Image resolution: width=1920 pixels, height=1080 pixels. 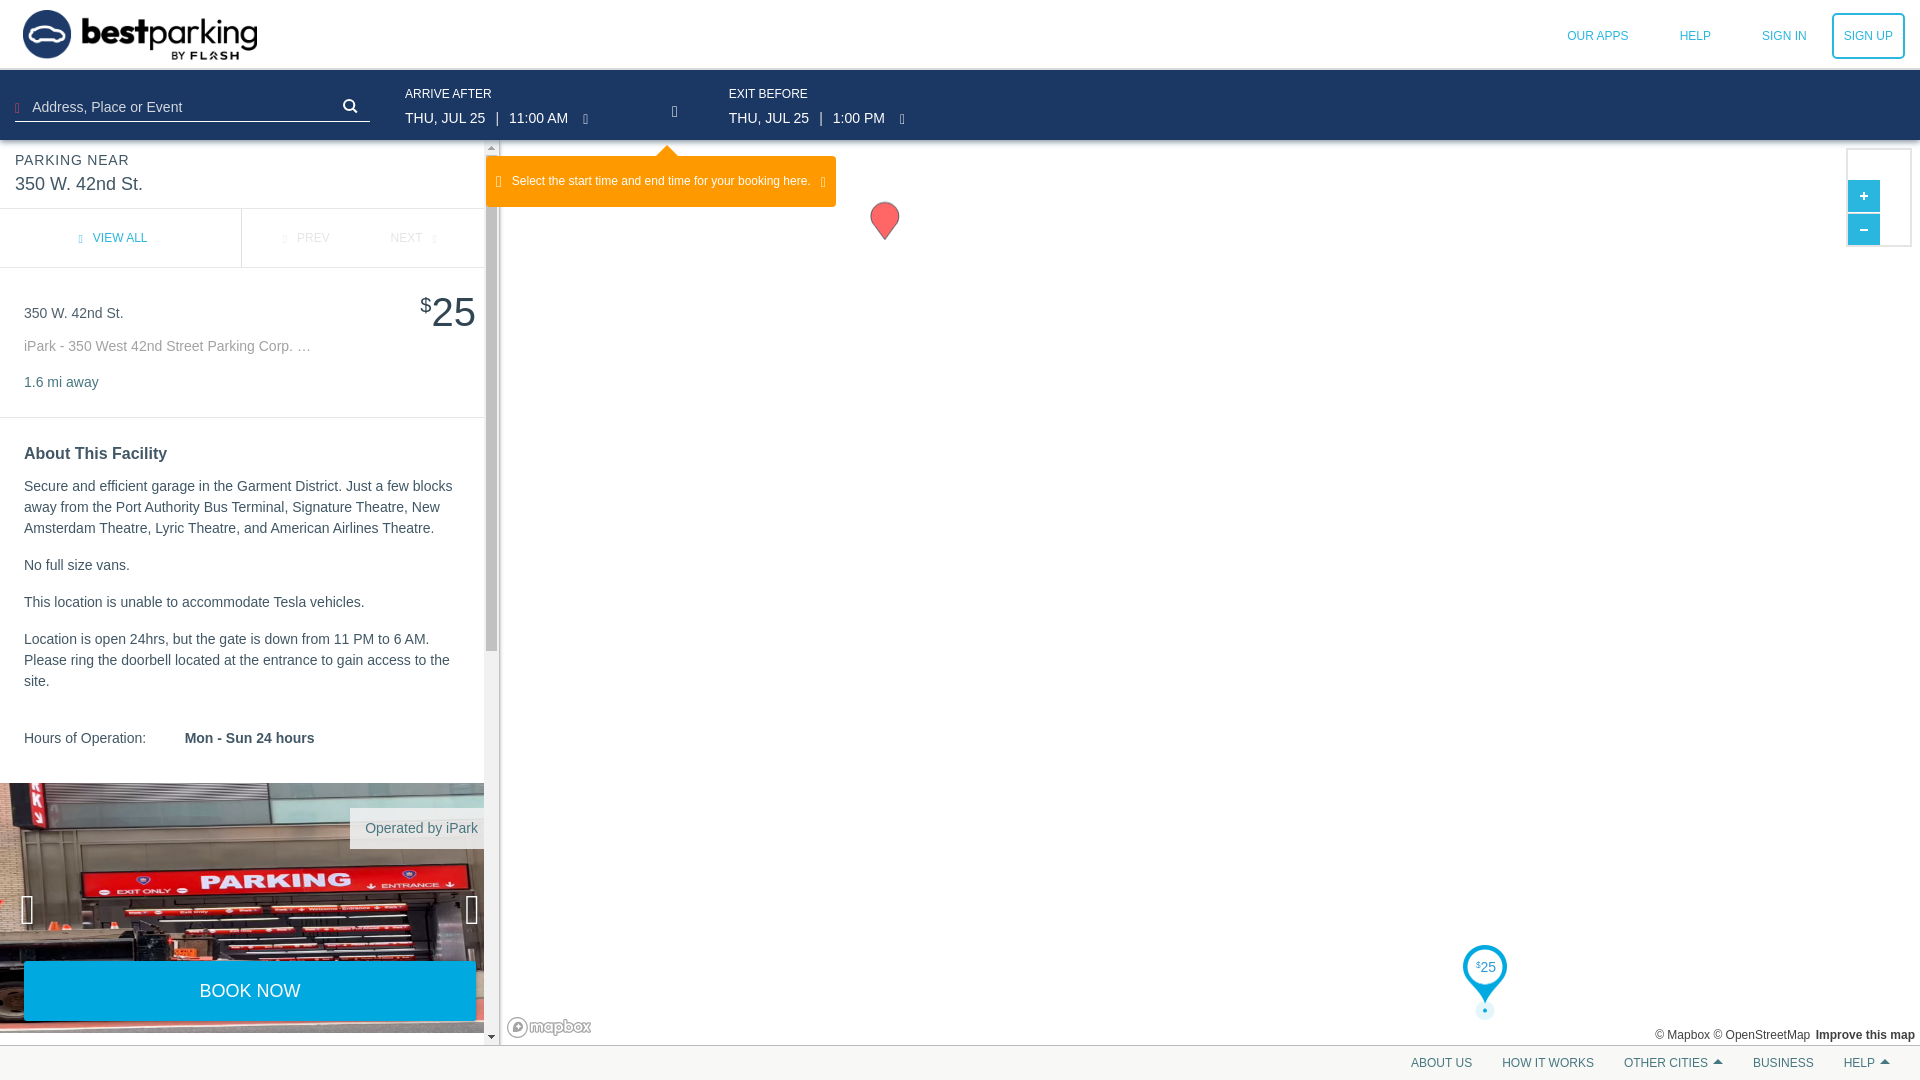 I want to click on OpenStreetMap, so click(x=1761, y=1035).